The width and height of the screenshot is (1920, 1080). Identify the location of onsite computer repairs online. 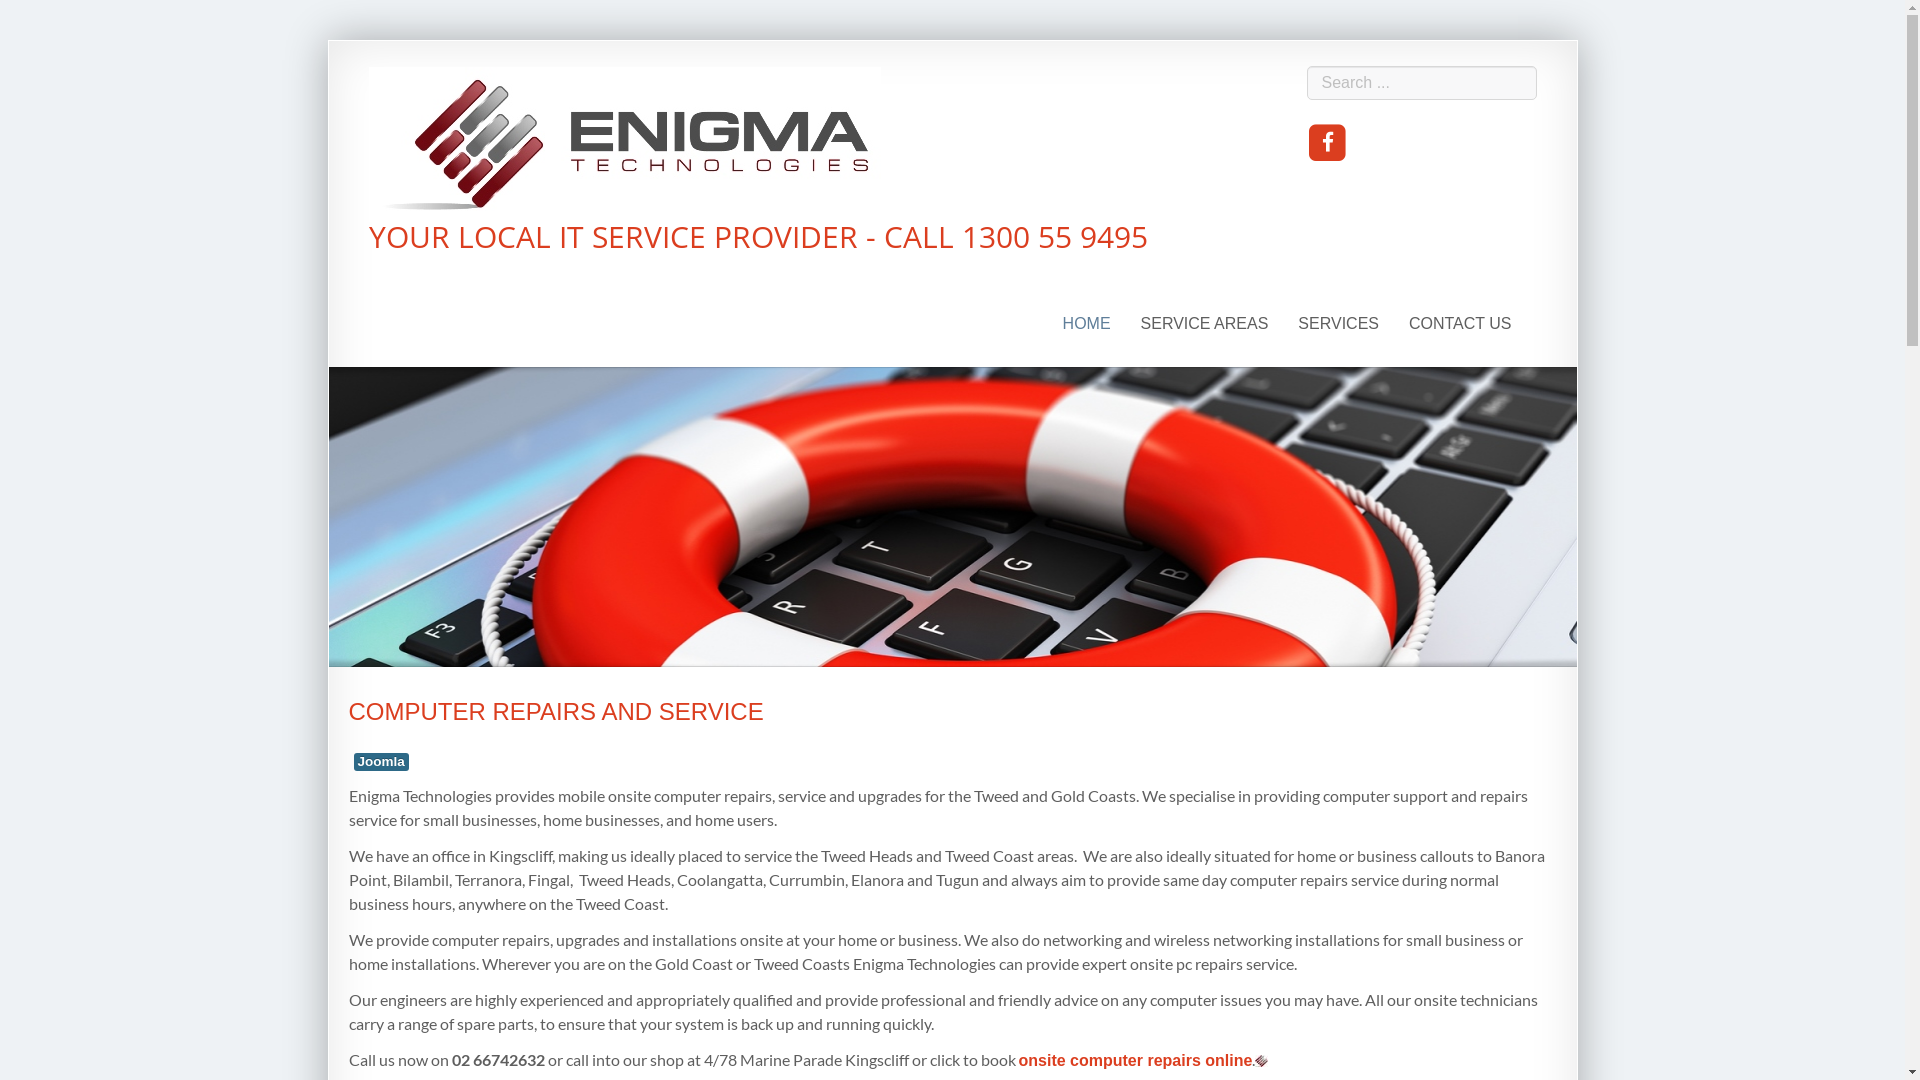
(1134, 1060).